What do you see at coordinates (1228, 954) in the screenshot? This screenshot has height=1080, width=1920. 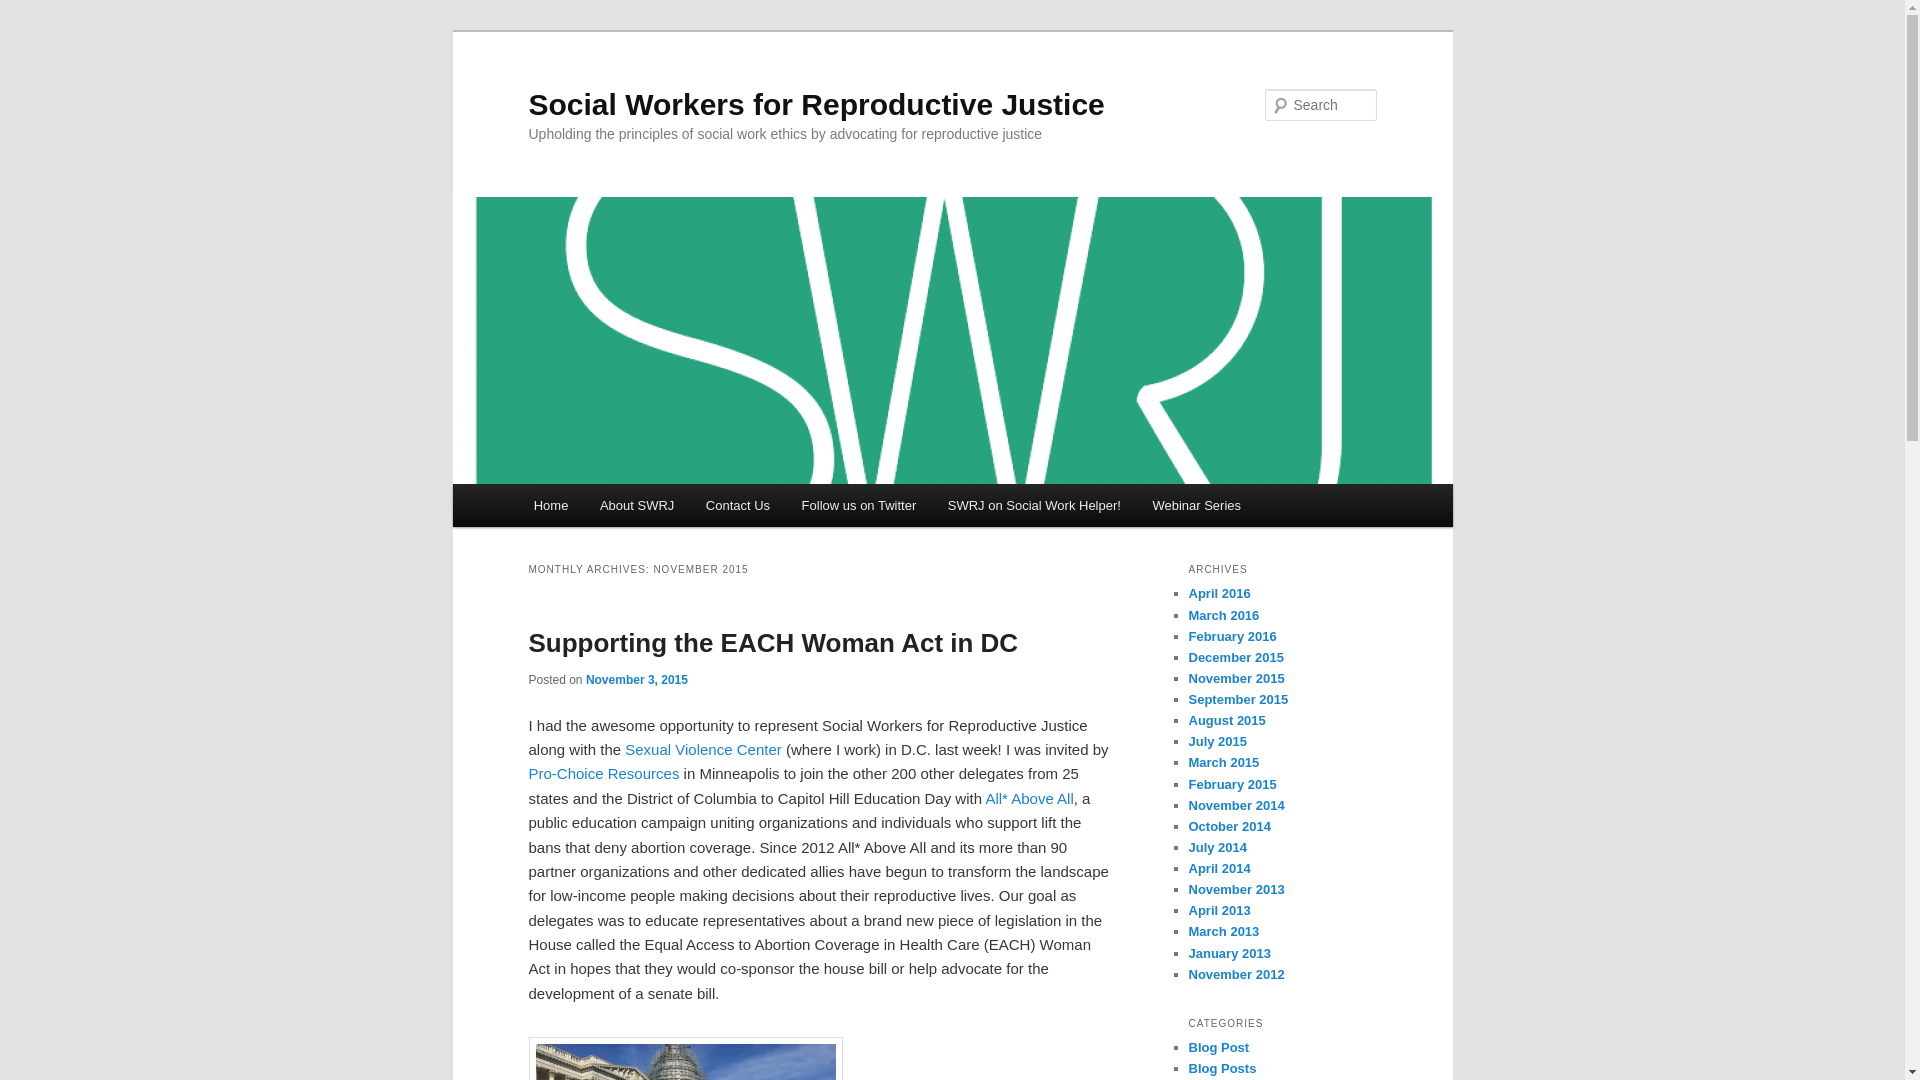 I see `January 2013` at bounding box center [1228, 954].